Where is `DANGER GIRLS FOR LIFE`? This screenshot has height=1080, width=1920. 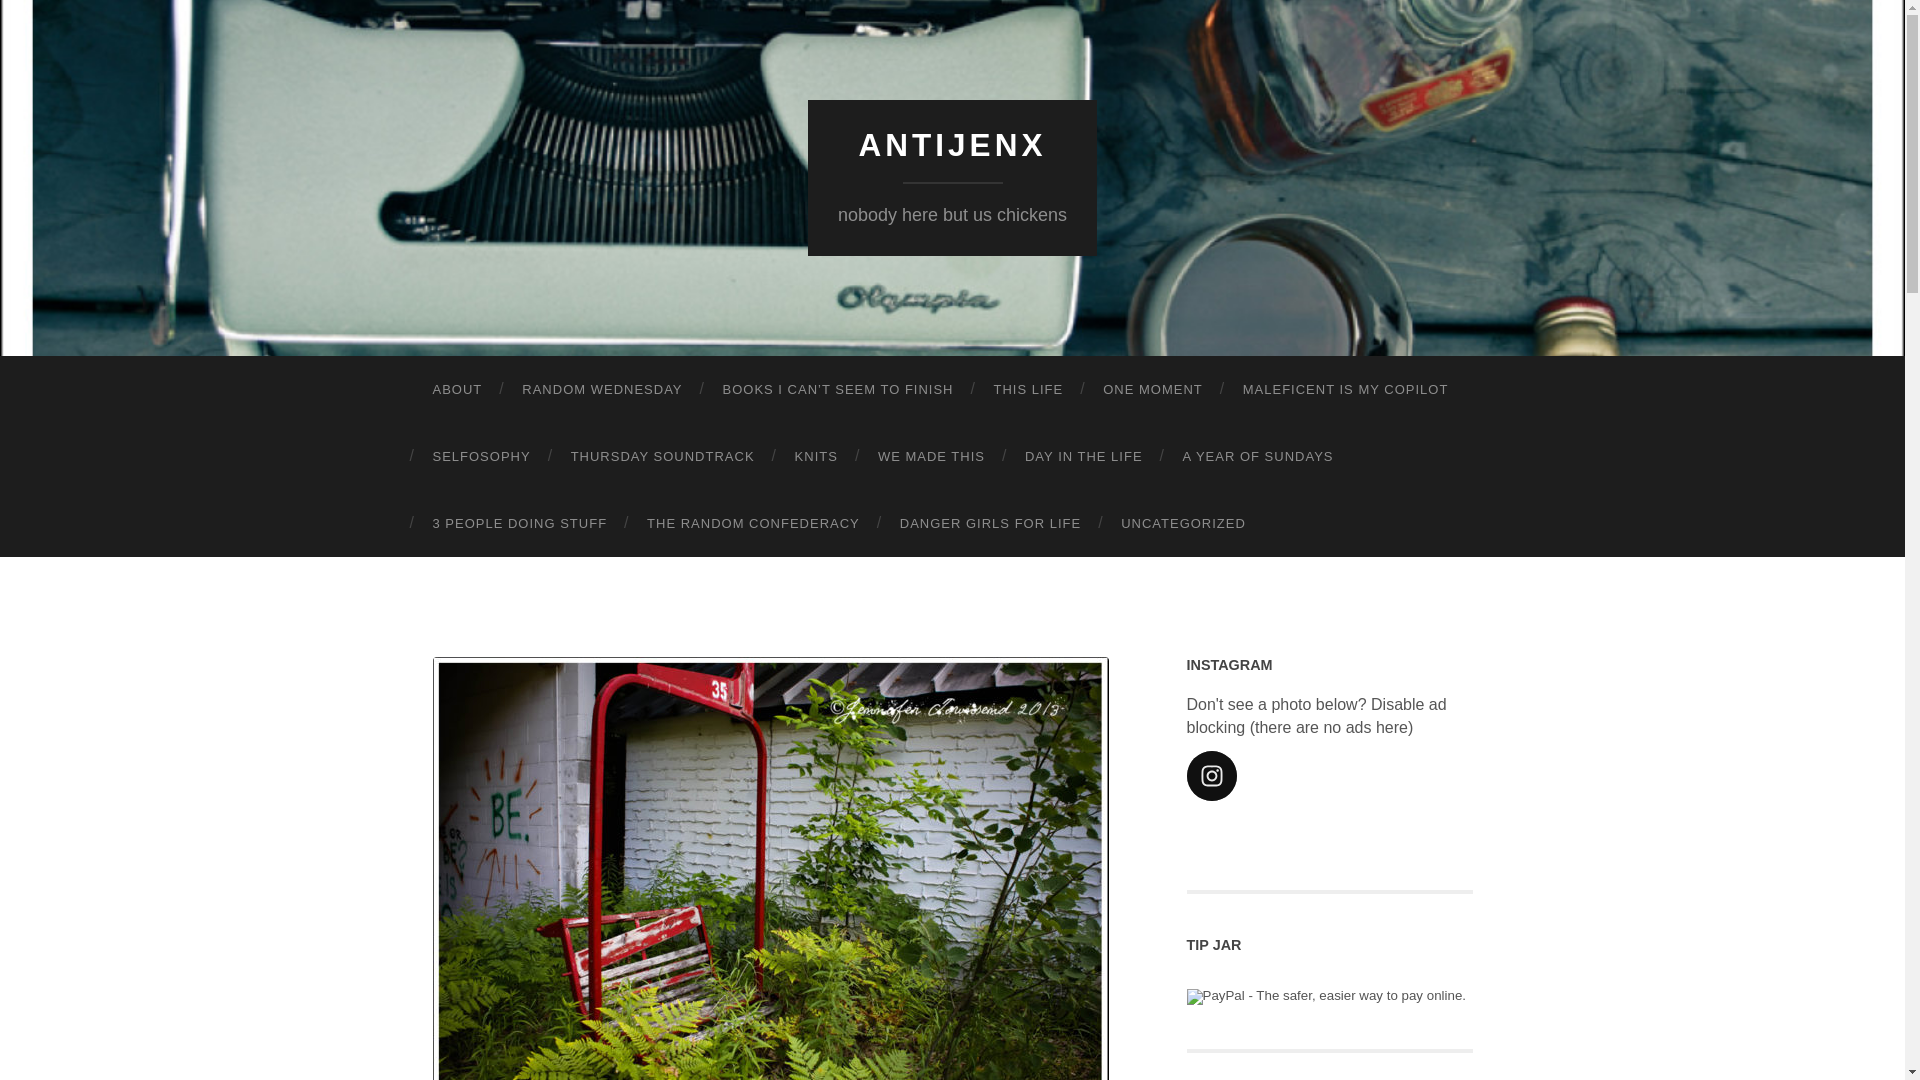
DANGER GIRLS FOR LIFE is located at coordinates (990, 524).